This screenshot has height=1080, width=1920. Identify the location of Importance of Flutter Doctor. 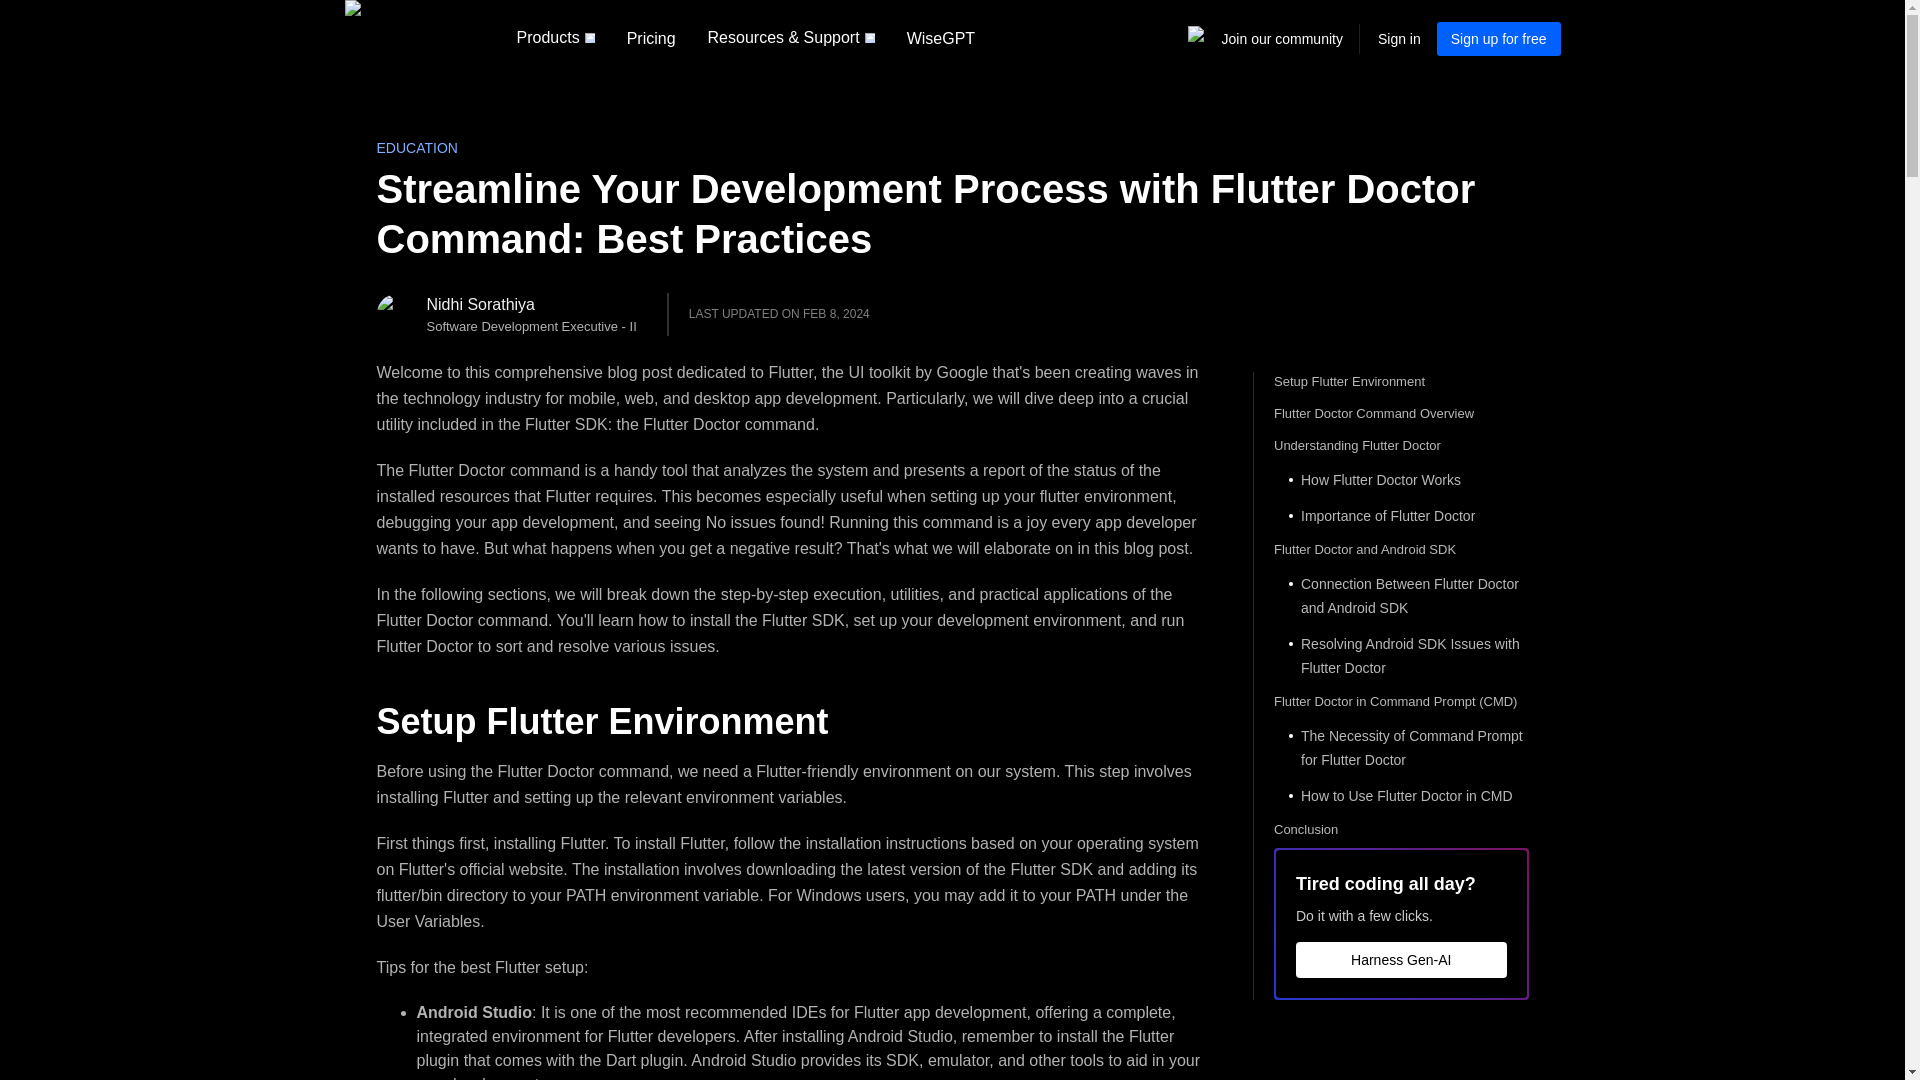
(1401, 516).